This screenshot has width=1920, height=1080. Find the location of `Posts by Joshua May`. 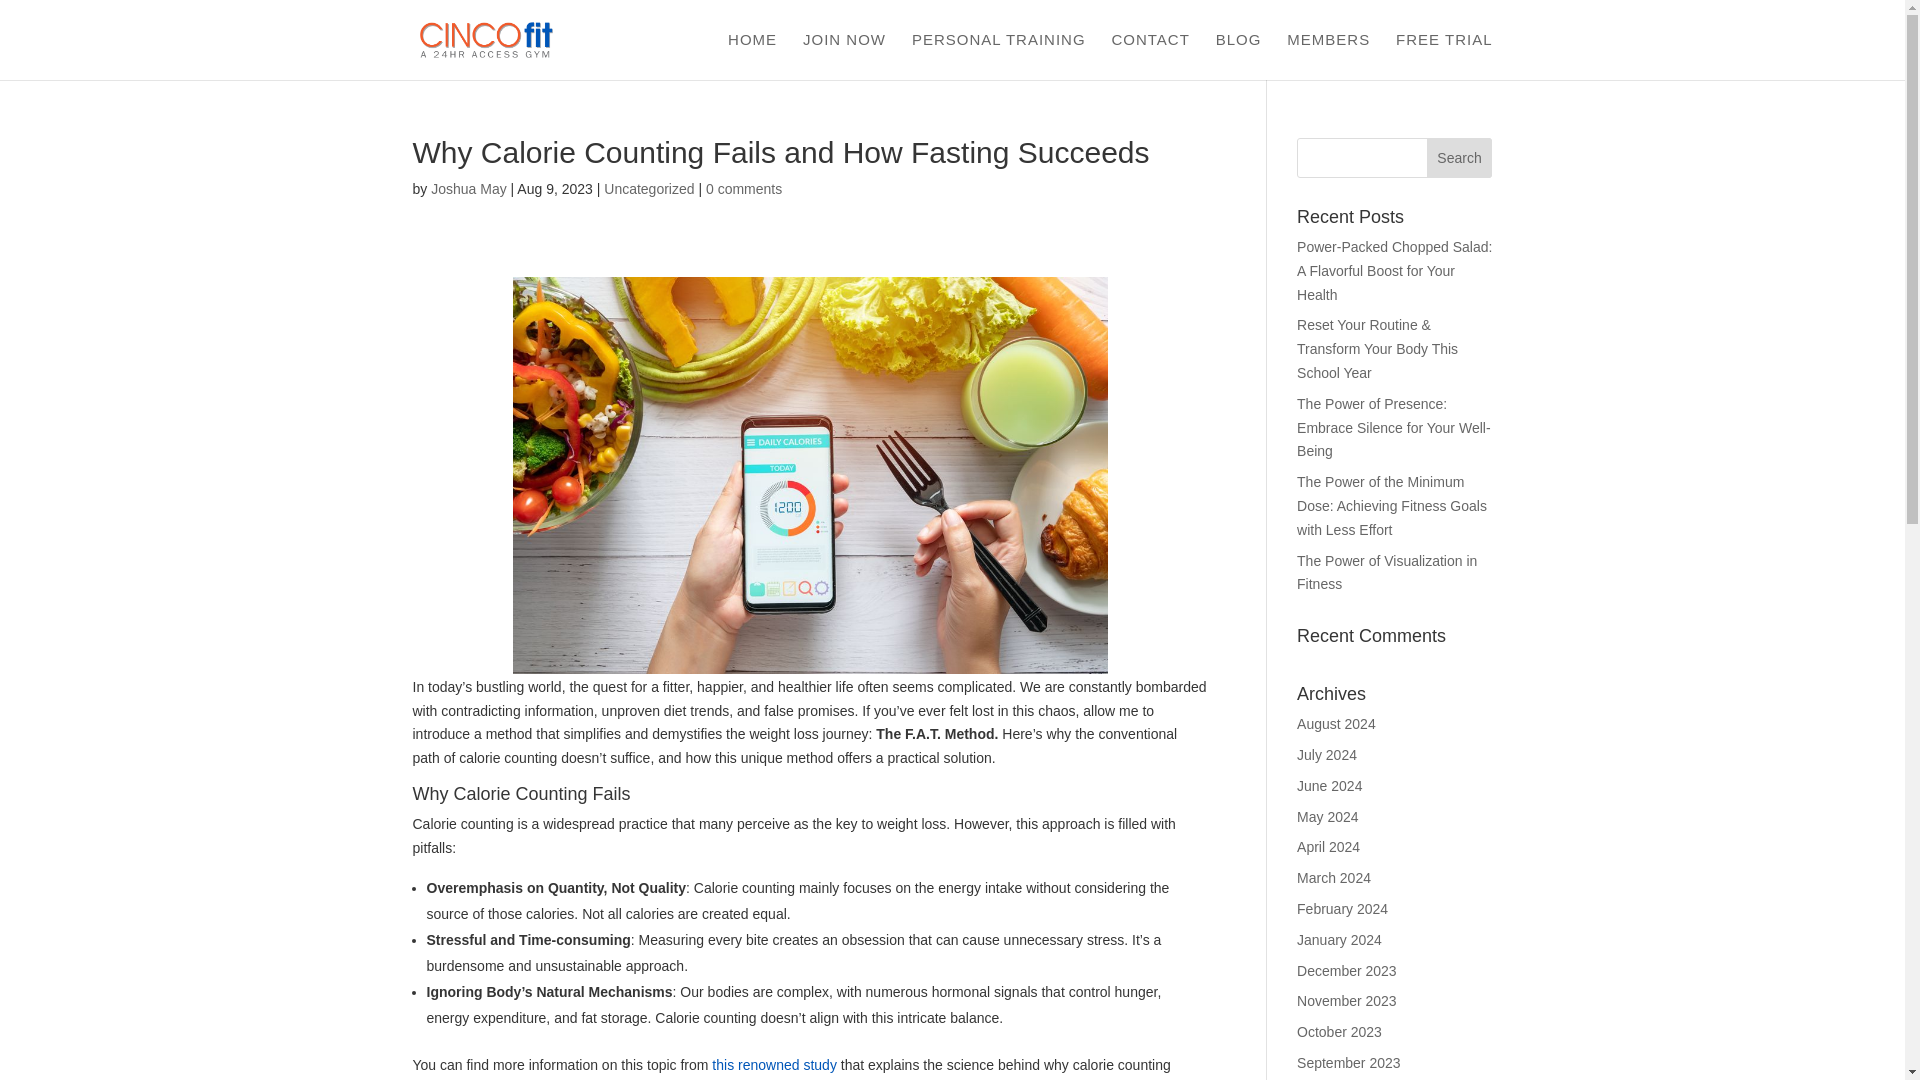

Posts by Joshua May is located at coordinates (468, 188).